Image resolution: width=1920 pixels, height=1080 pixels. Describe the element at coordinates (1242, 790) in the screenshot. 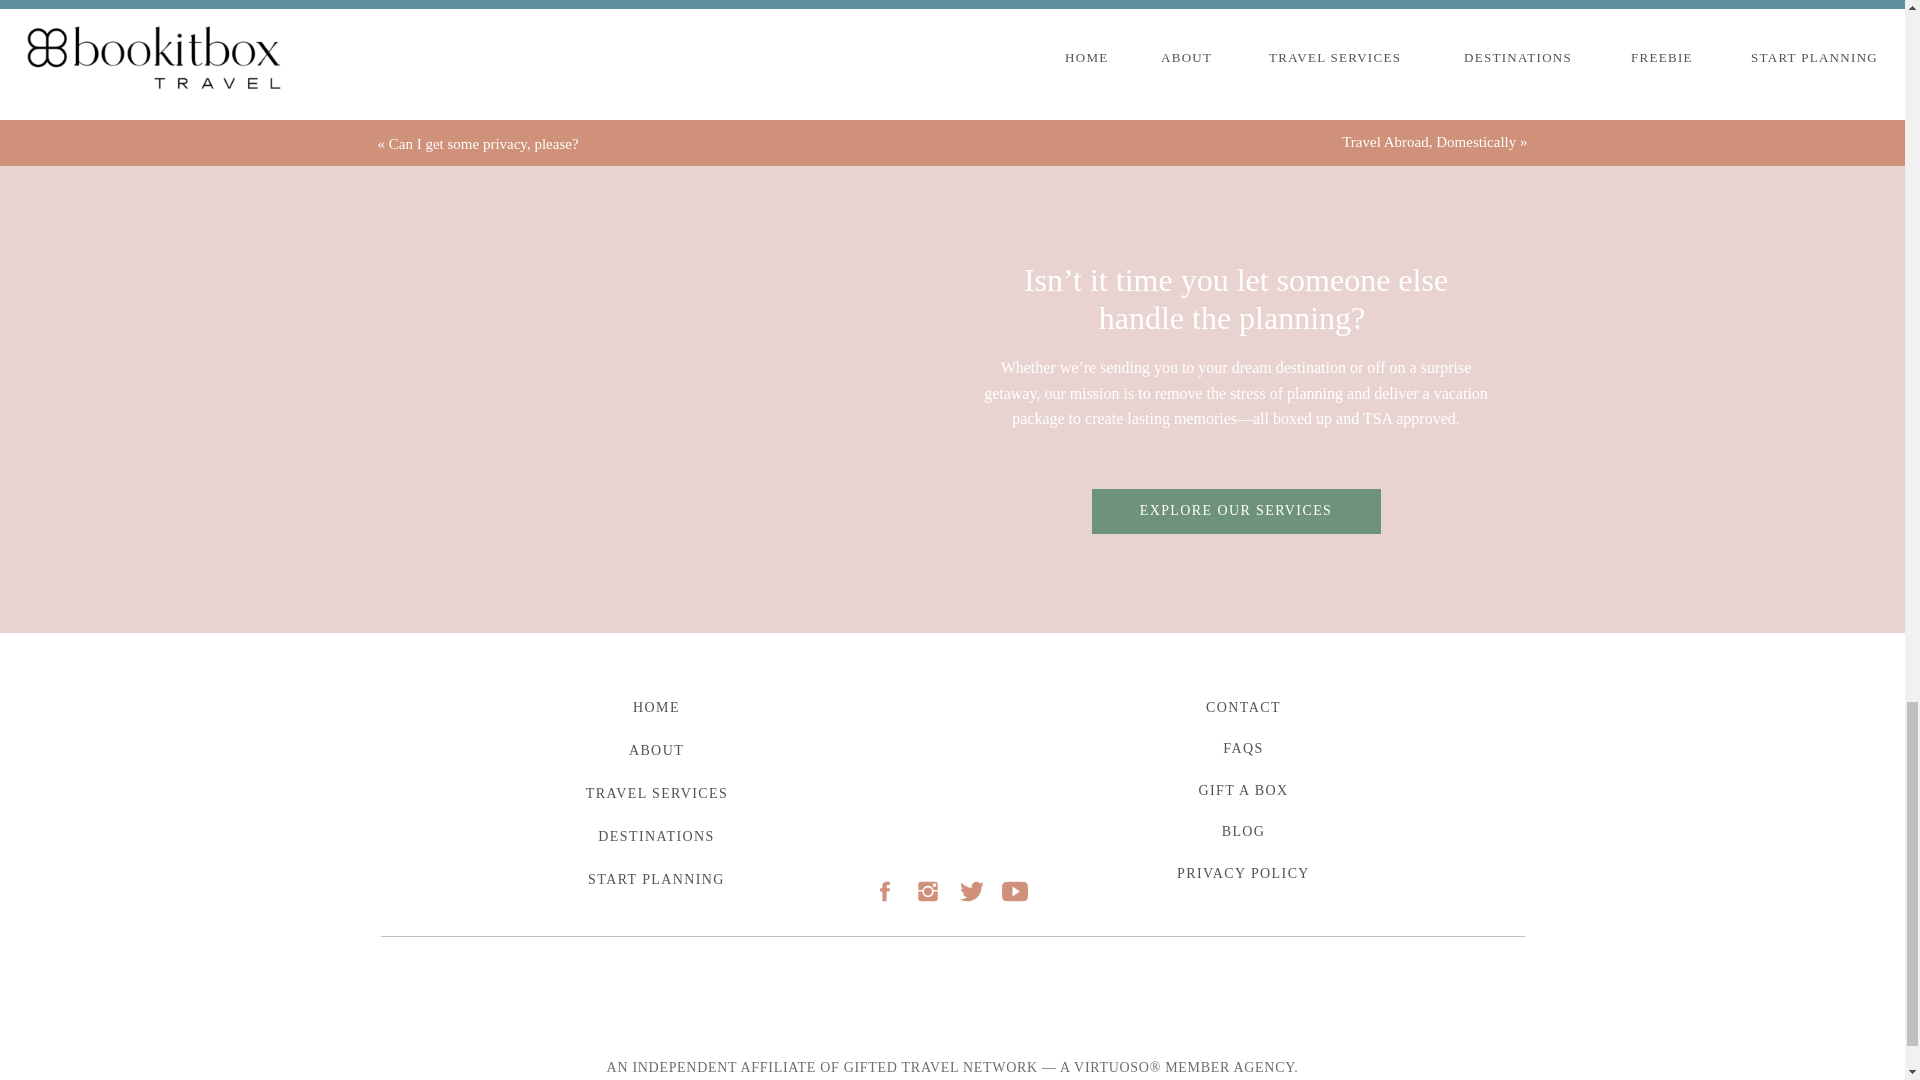

I see `GIFT A BOX` at that location.